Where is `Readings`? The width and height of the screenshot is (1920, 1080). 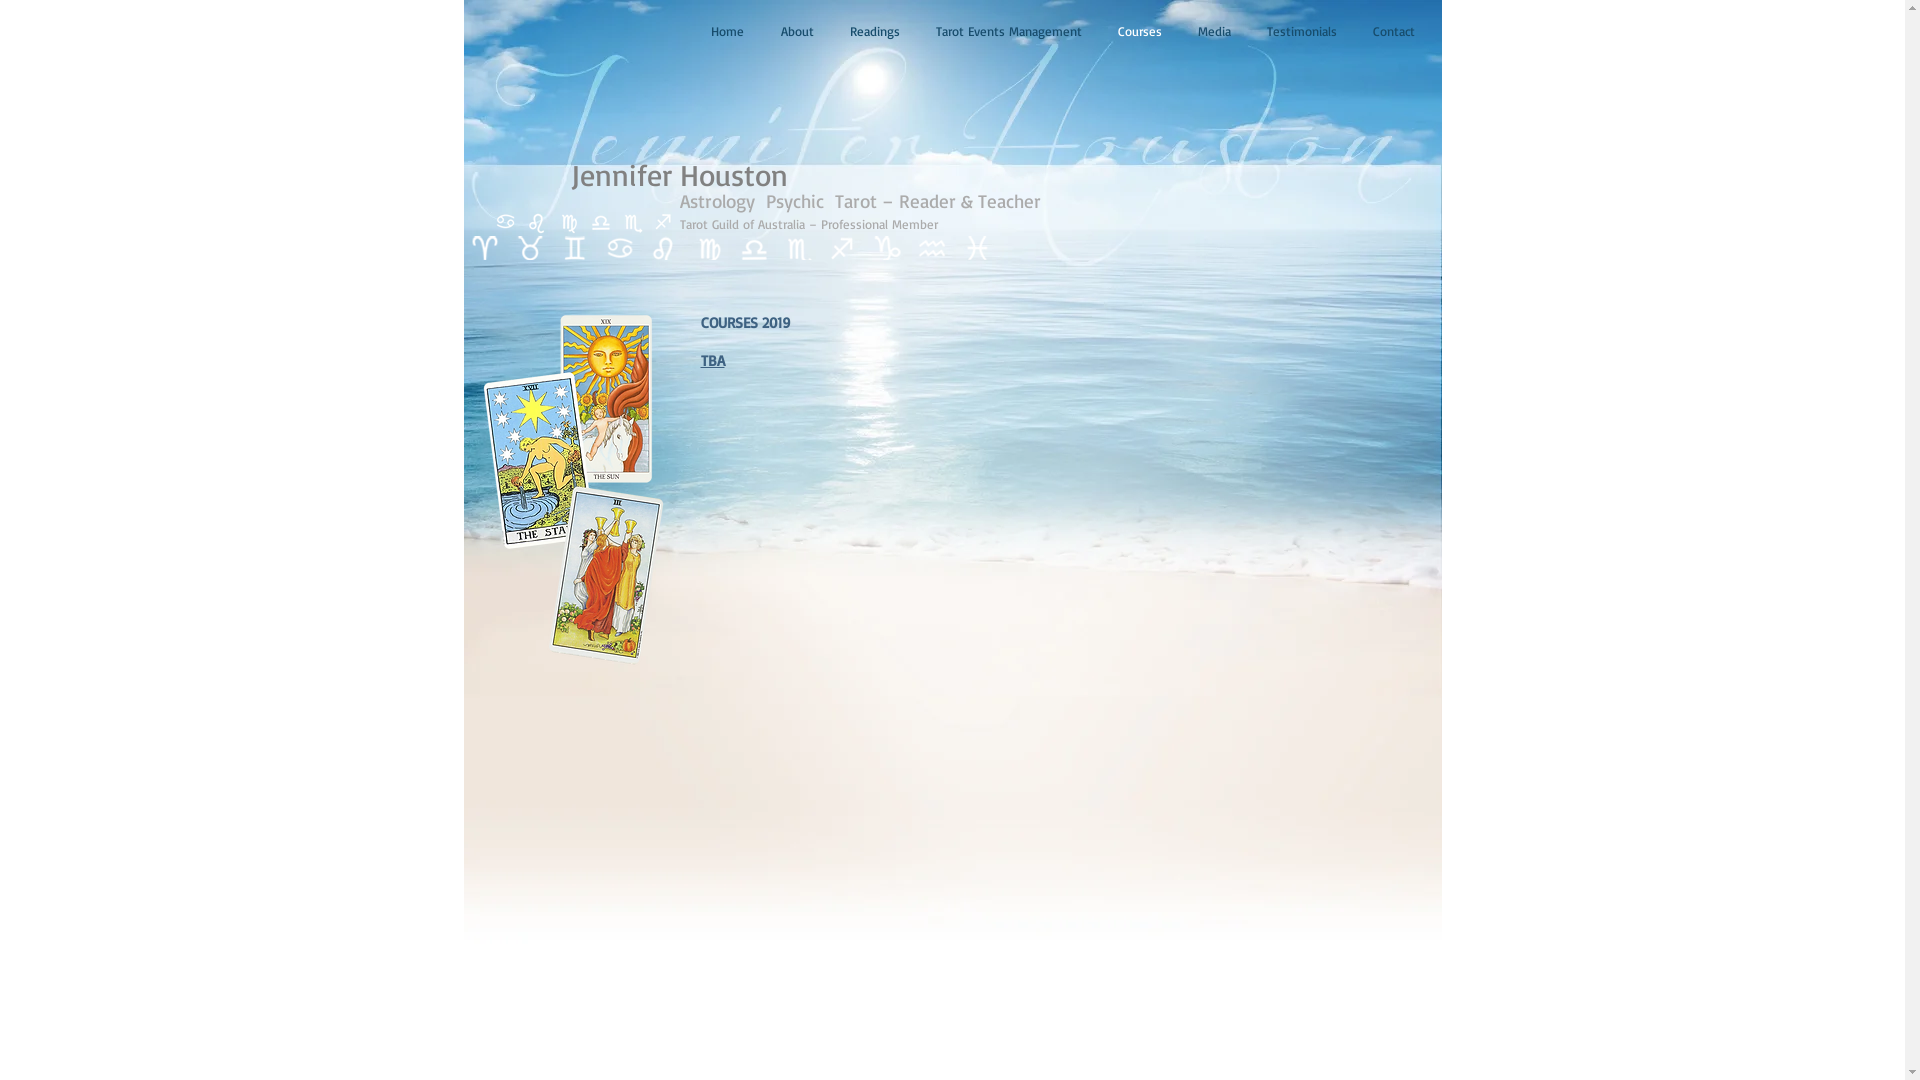
Readings is located at coordinates (875, 32).